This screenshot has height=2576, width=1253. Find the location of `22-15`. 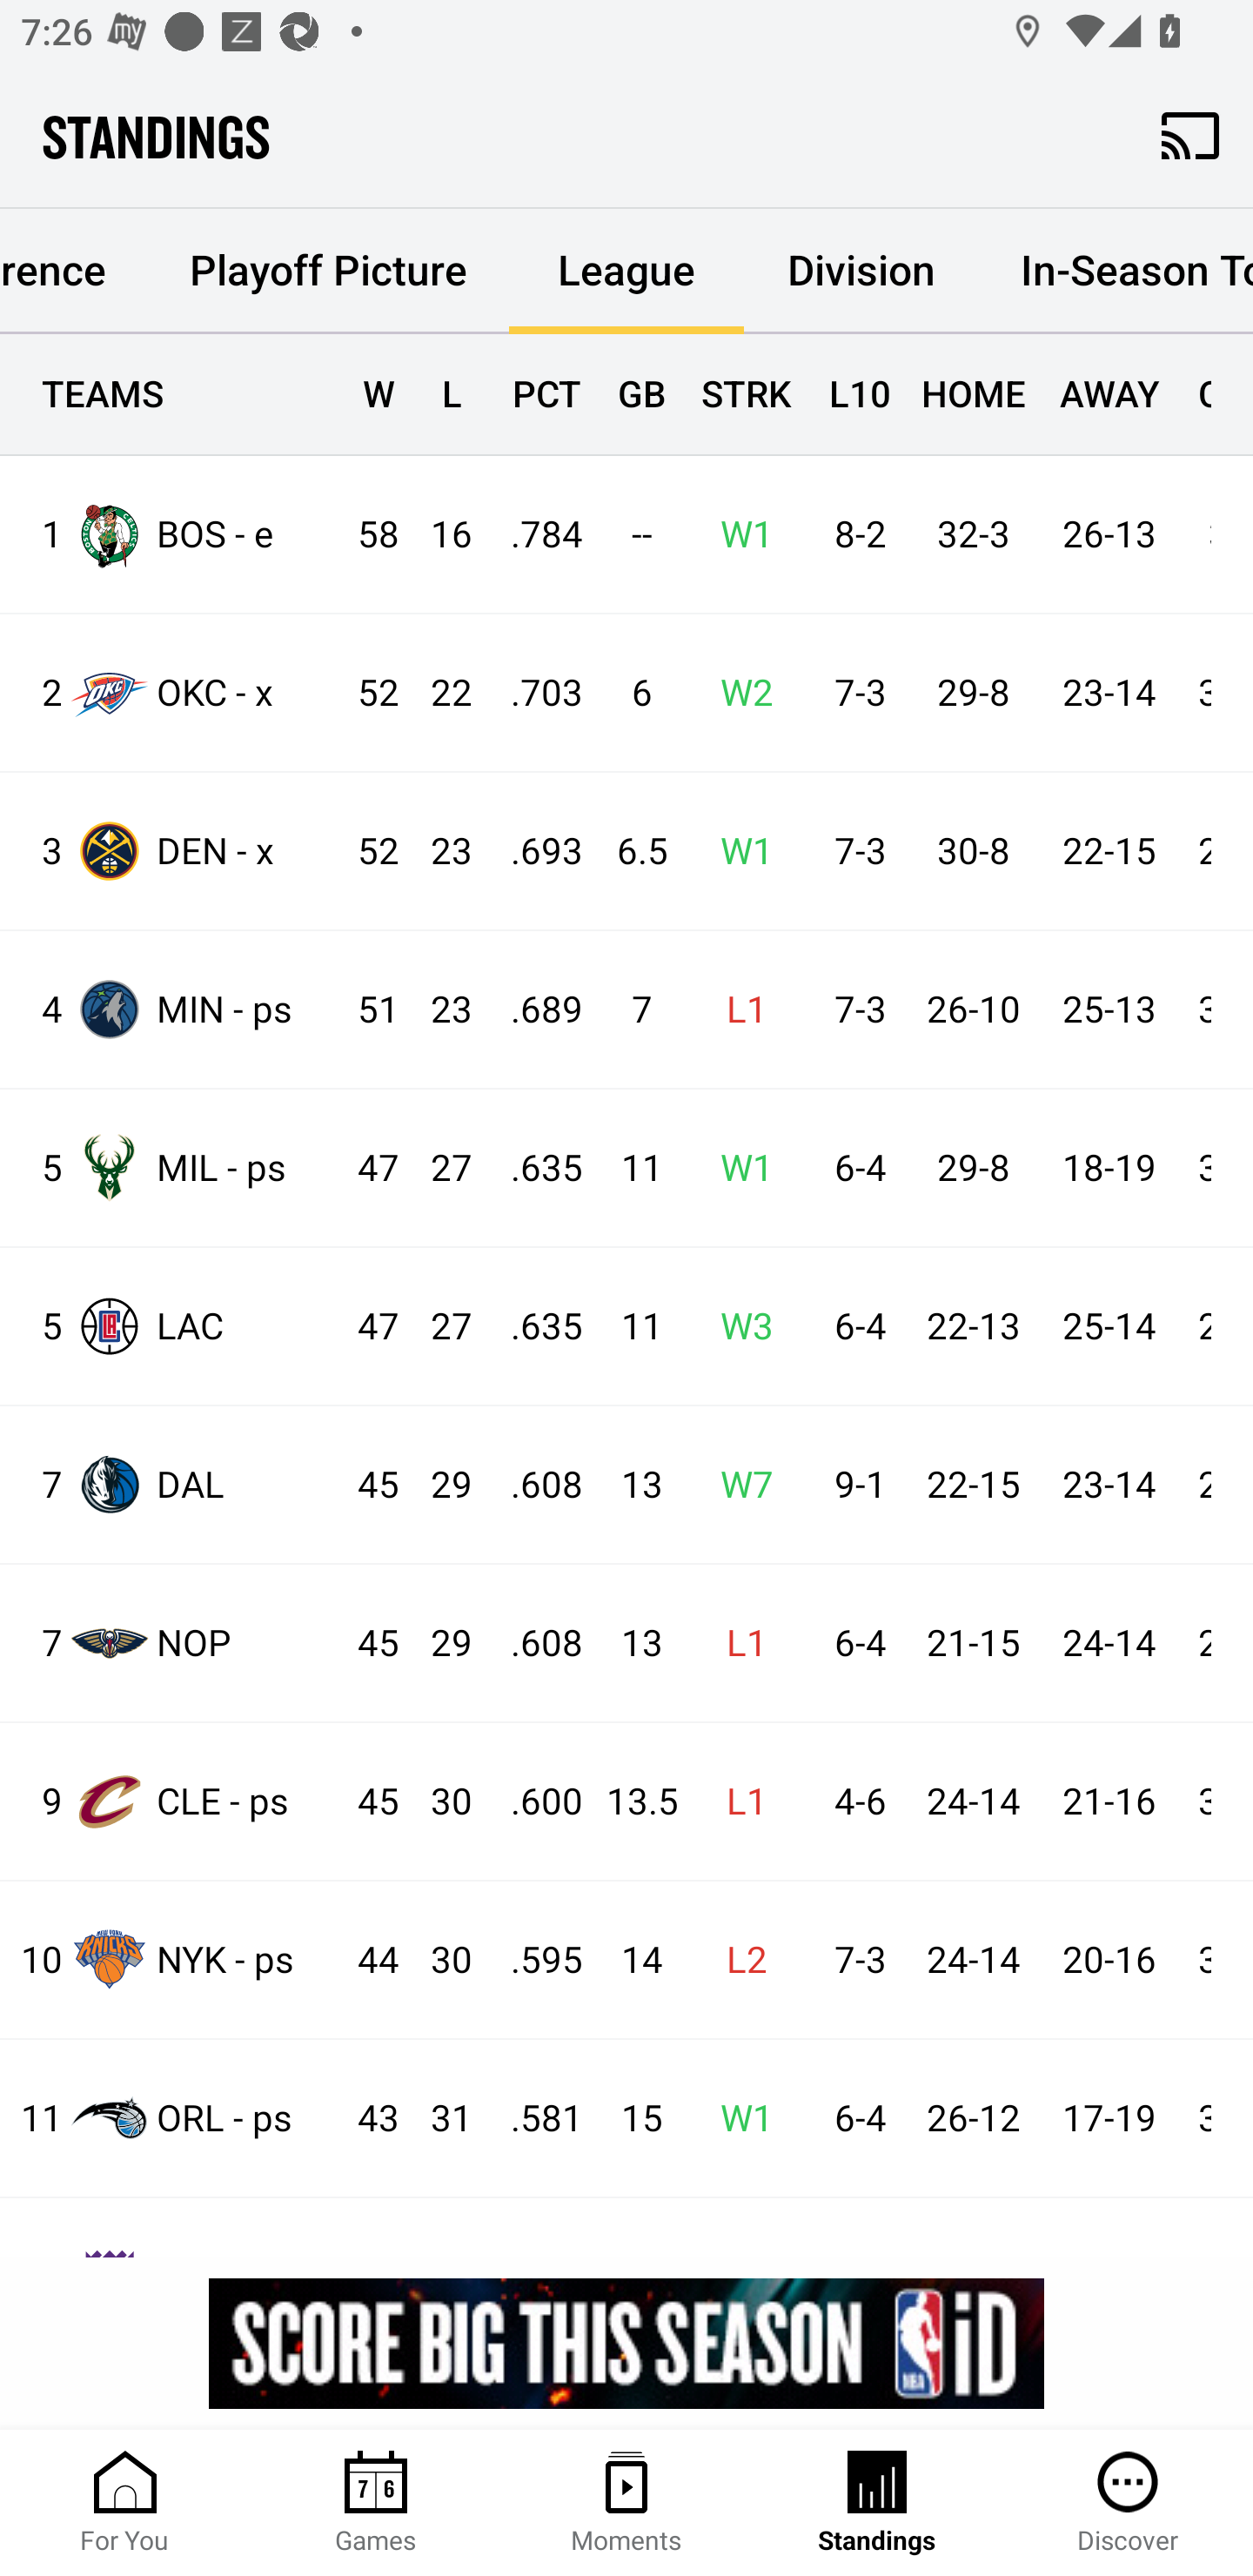

22-15 is located at coordinates (1109, 851).